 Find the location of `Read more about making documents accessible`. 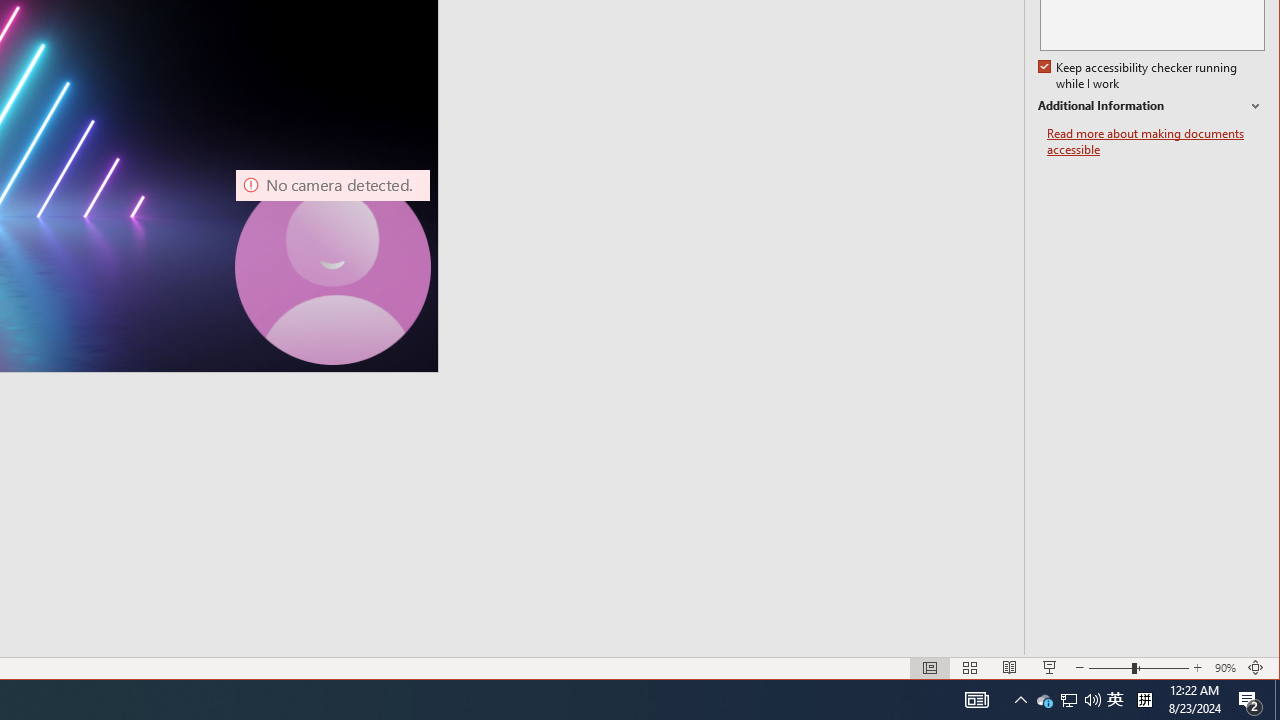

Read more about making documents accessible is located at coordinates (1156, 142).